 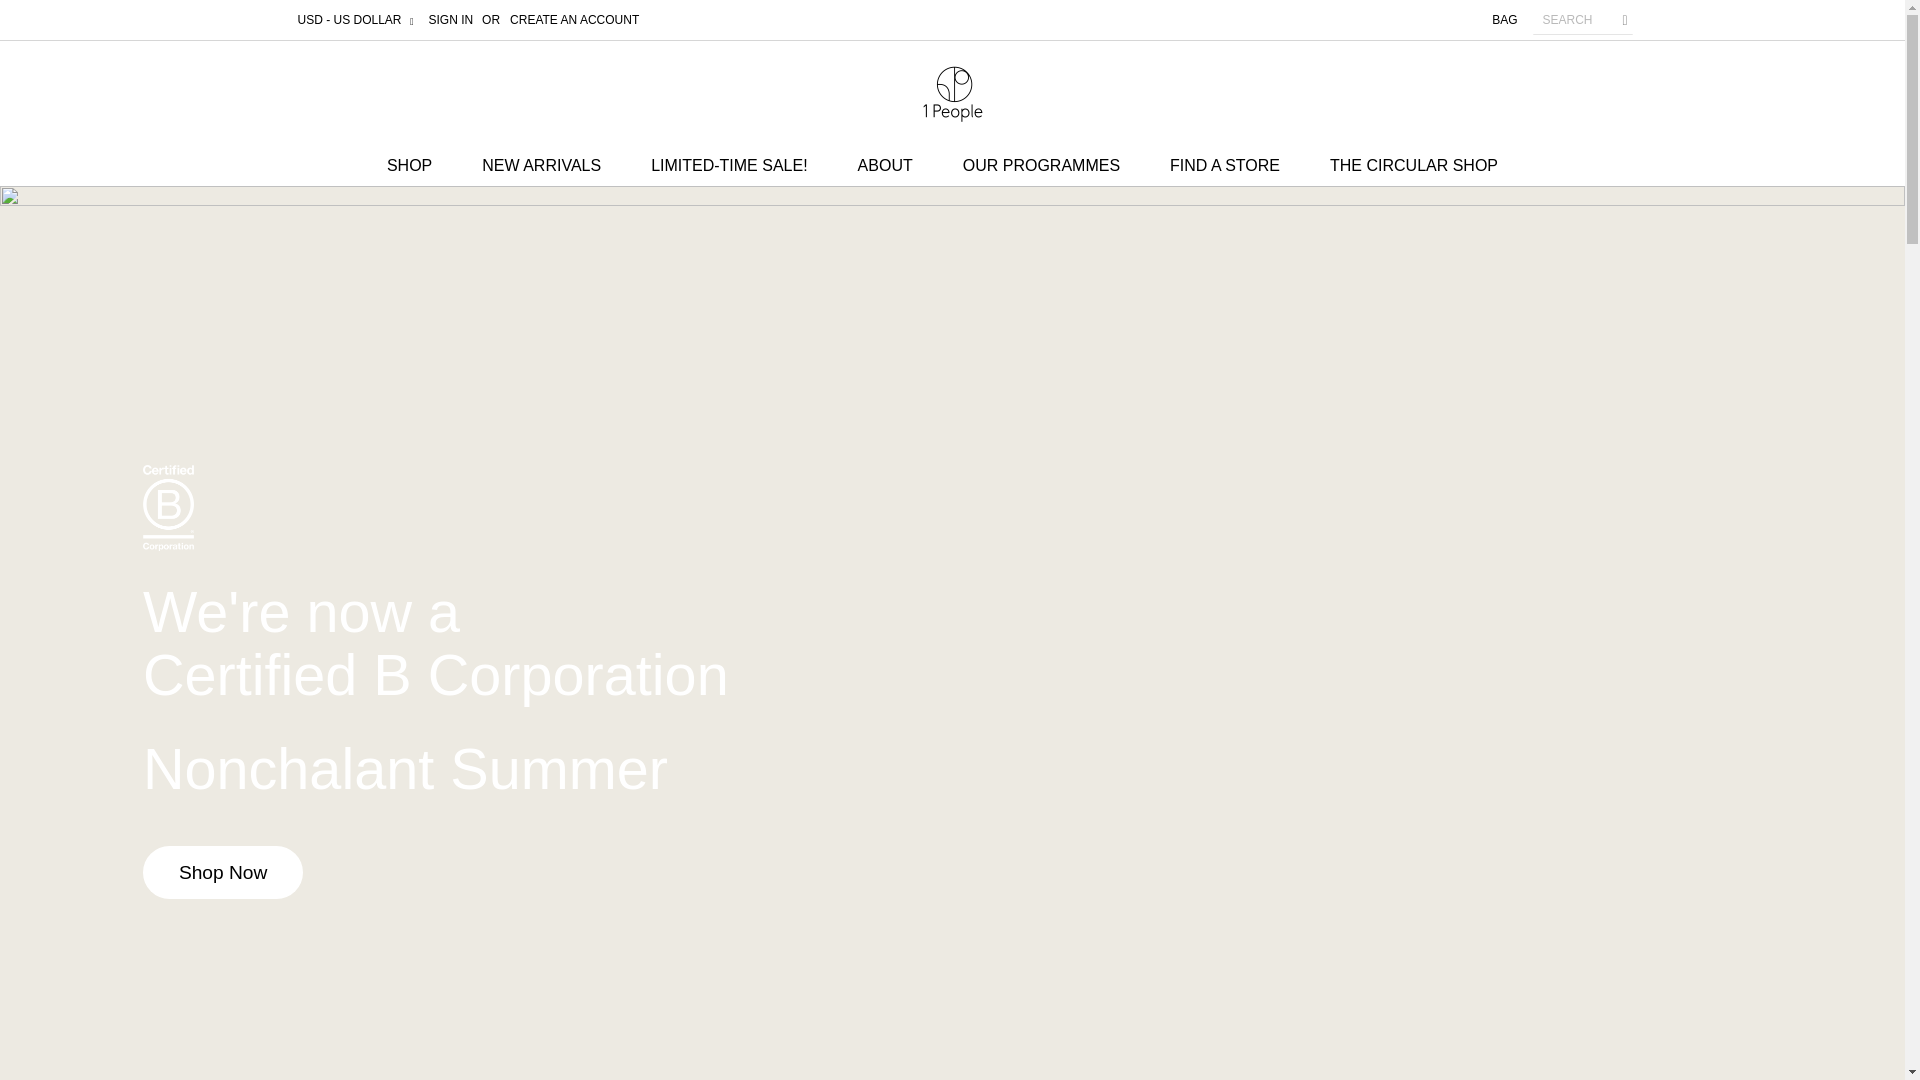 I want to click on Shop Now, so click(x=222, y=872).